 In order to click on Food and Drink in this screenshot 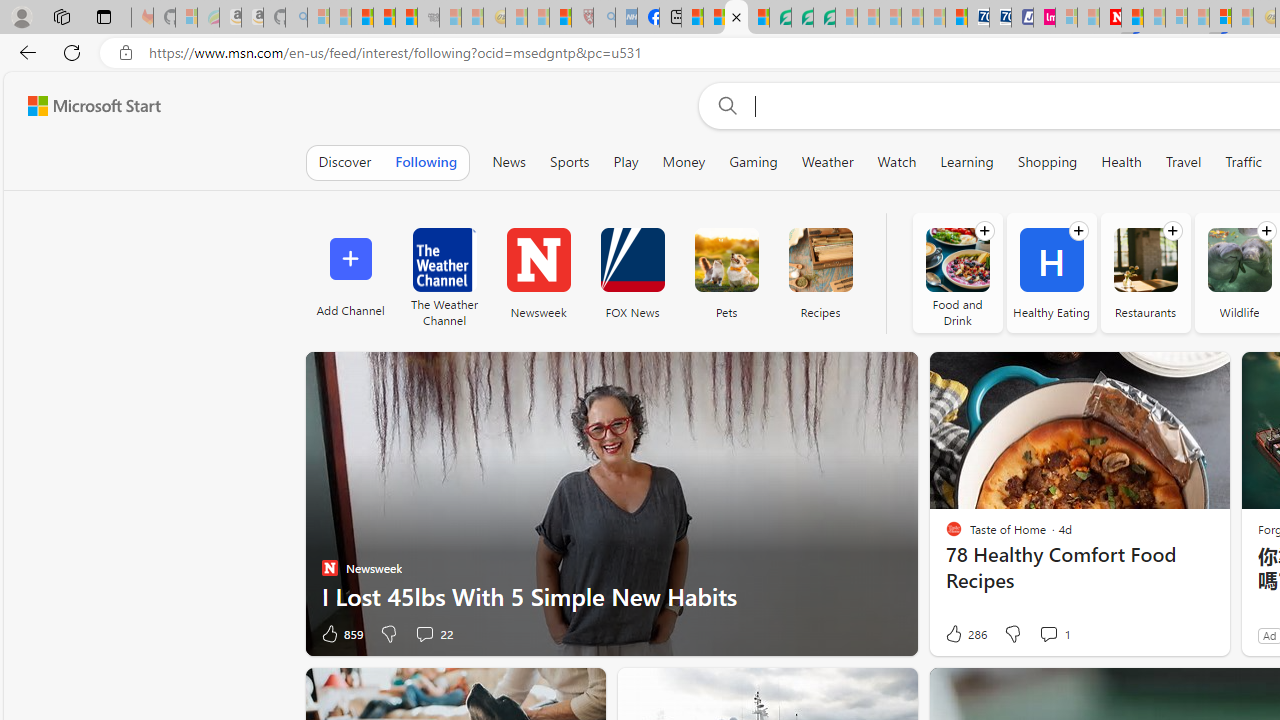, I will do `click(957, 260)`.